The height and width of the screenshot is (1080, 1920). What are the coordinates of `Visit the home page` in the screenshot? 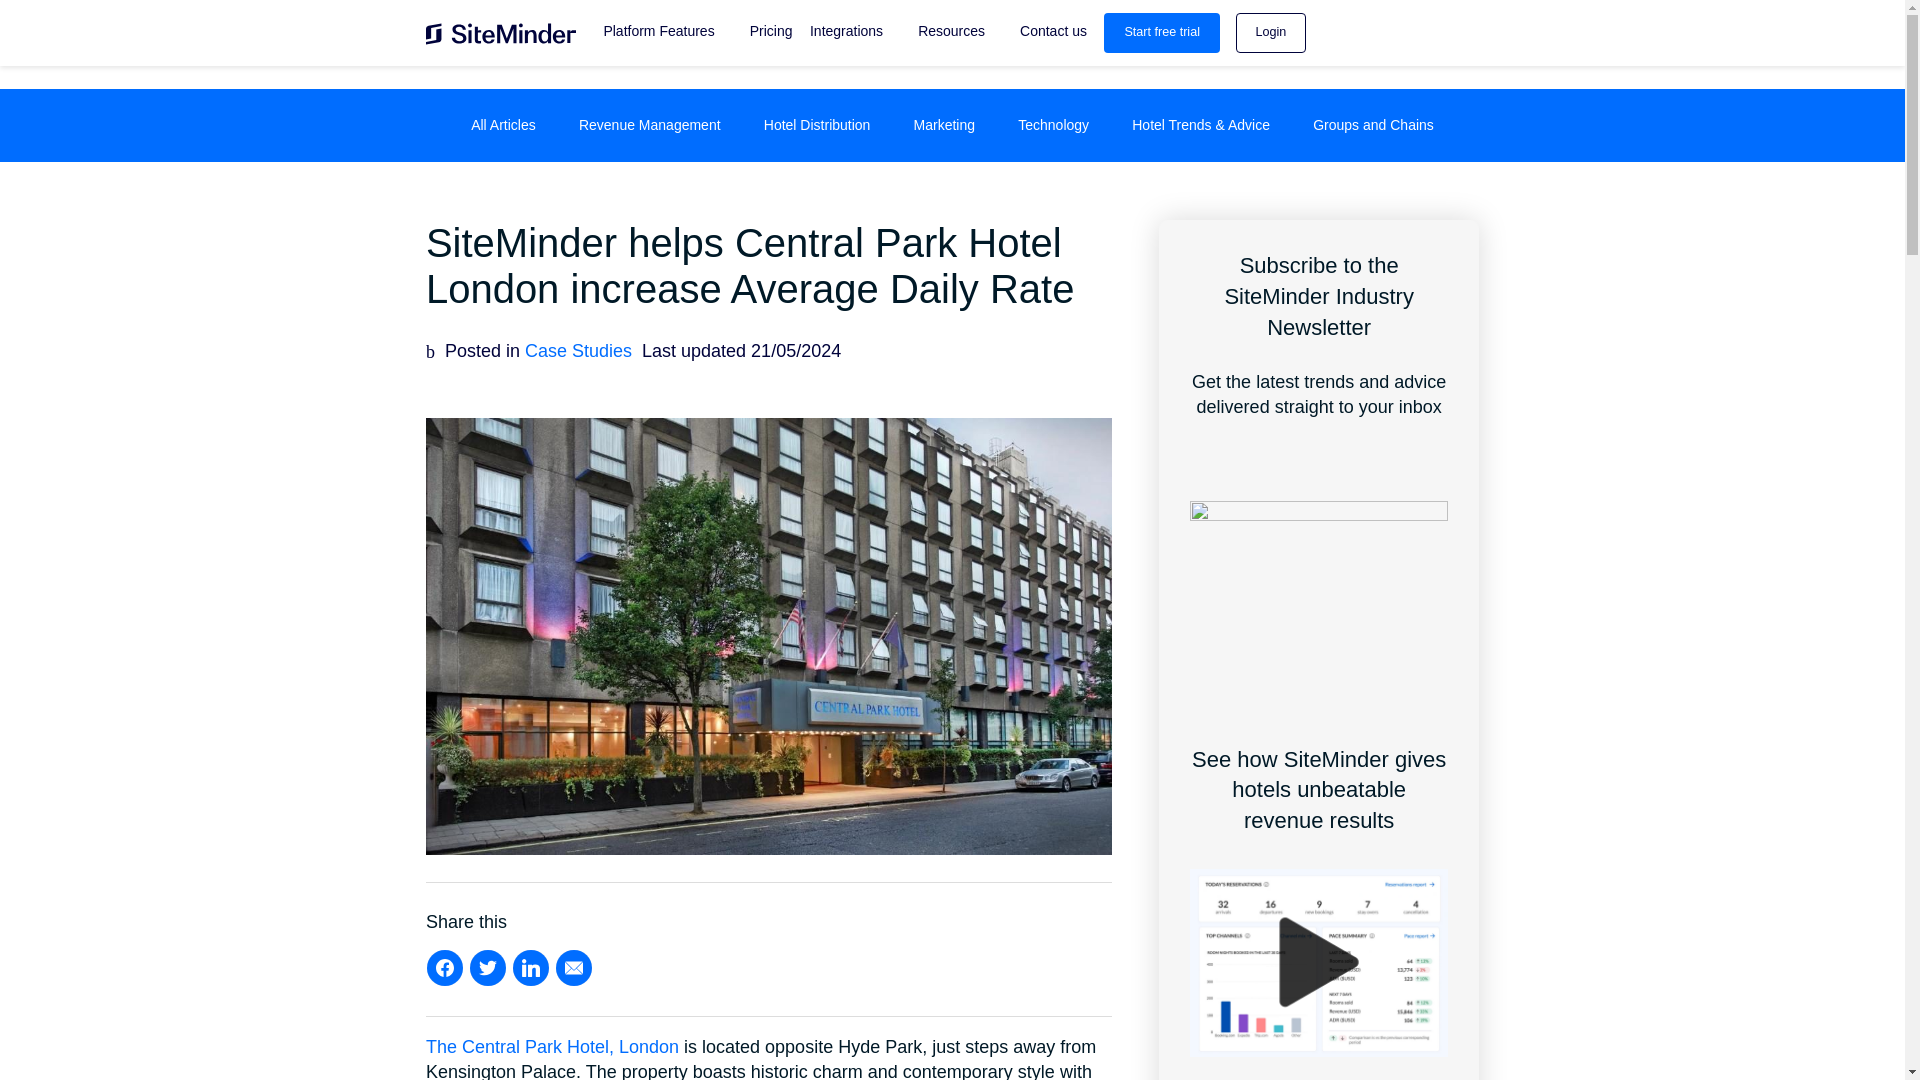 It's located at (501, 40).